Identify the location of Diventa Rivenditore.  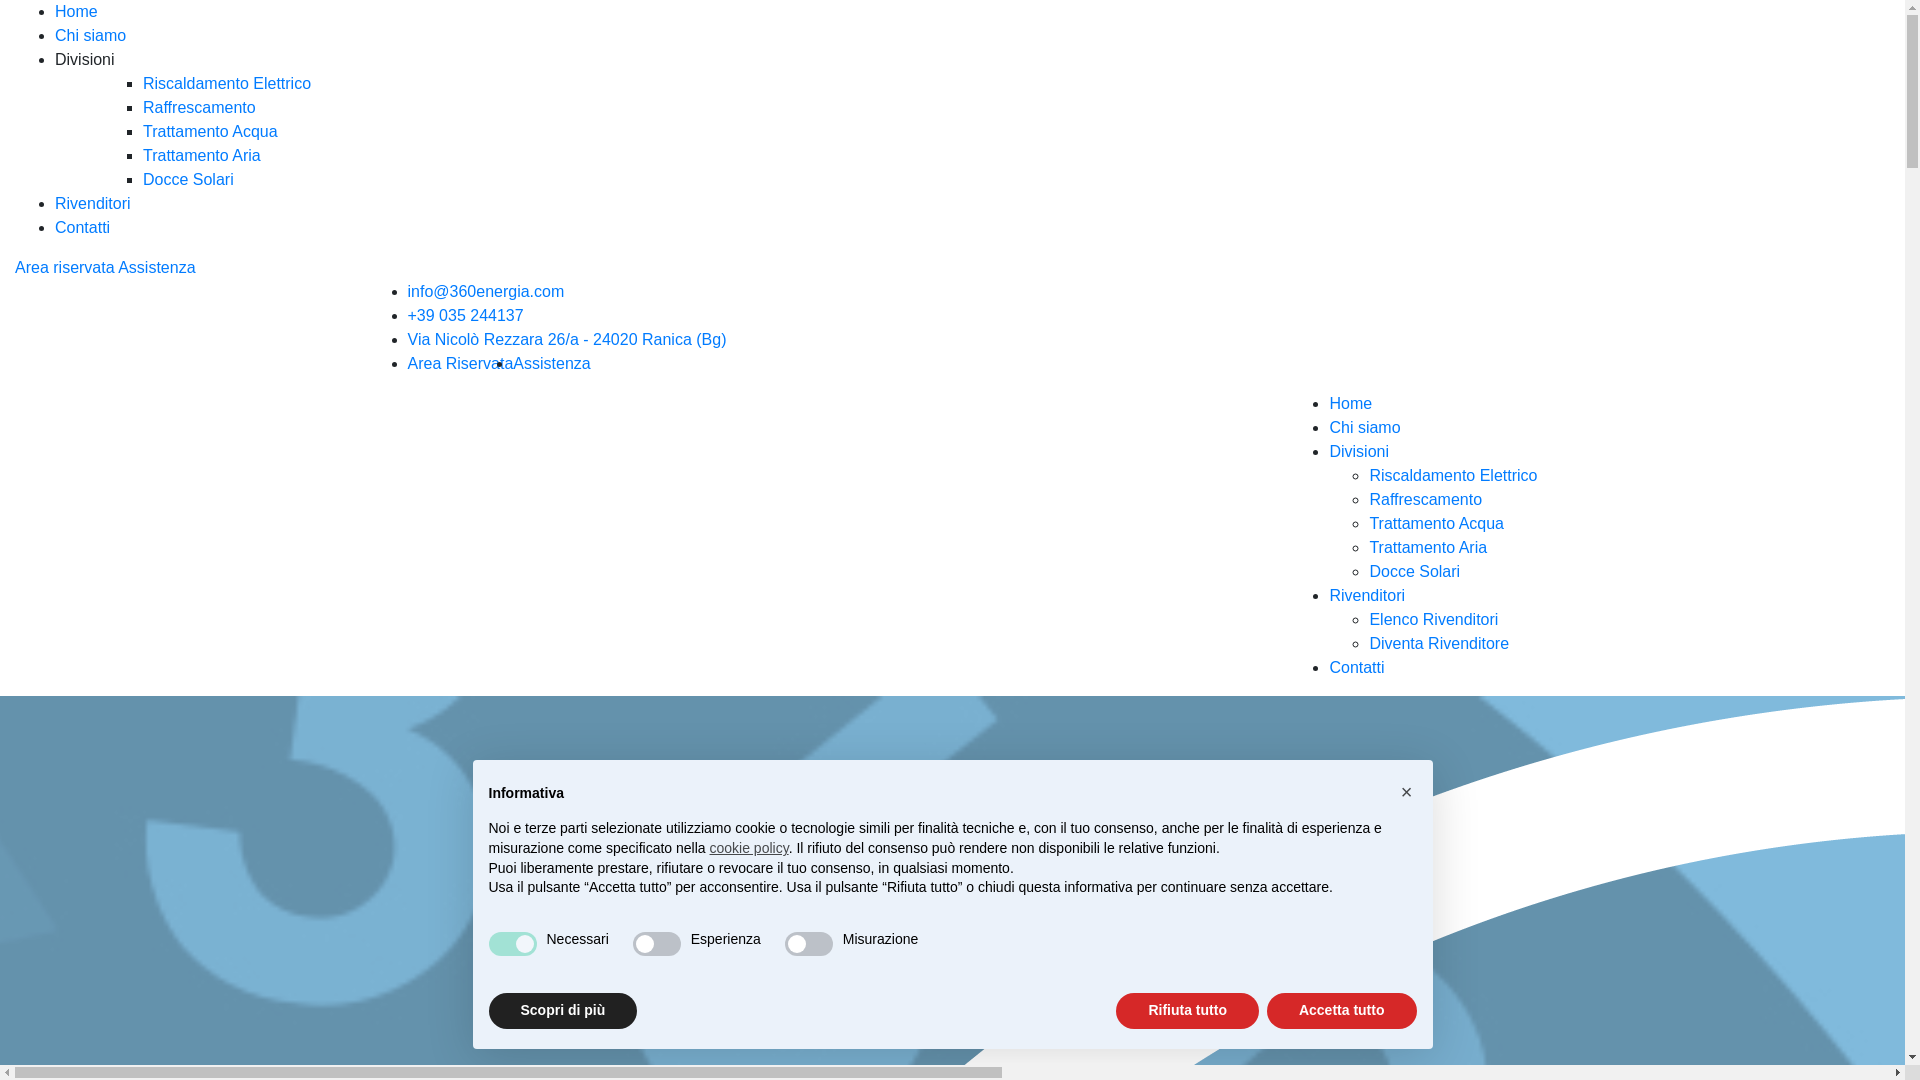
(1439, 643).